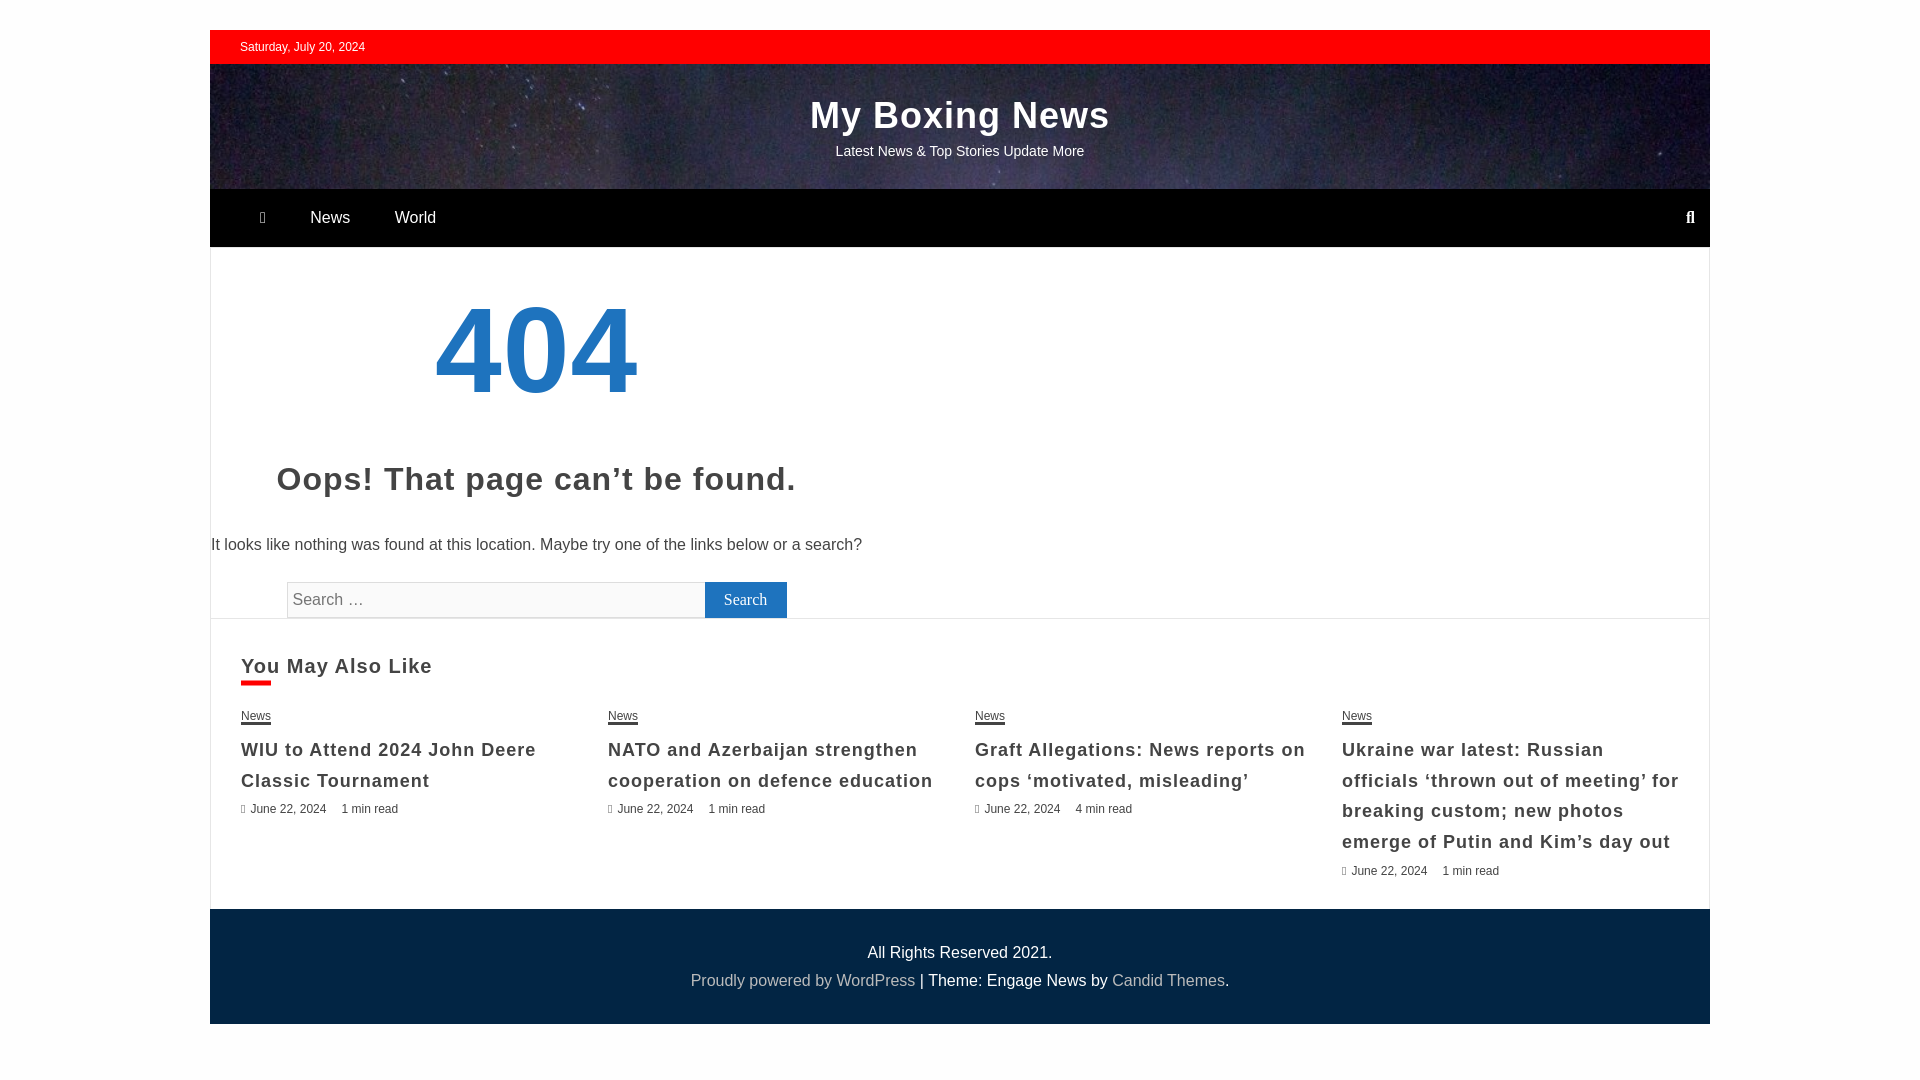  What do you see at coordinates (990, 716) in the screenshot?
I see `News` at bounding box center [990, 716].